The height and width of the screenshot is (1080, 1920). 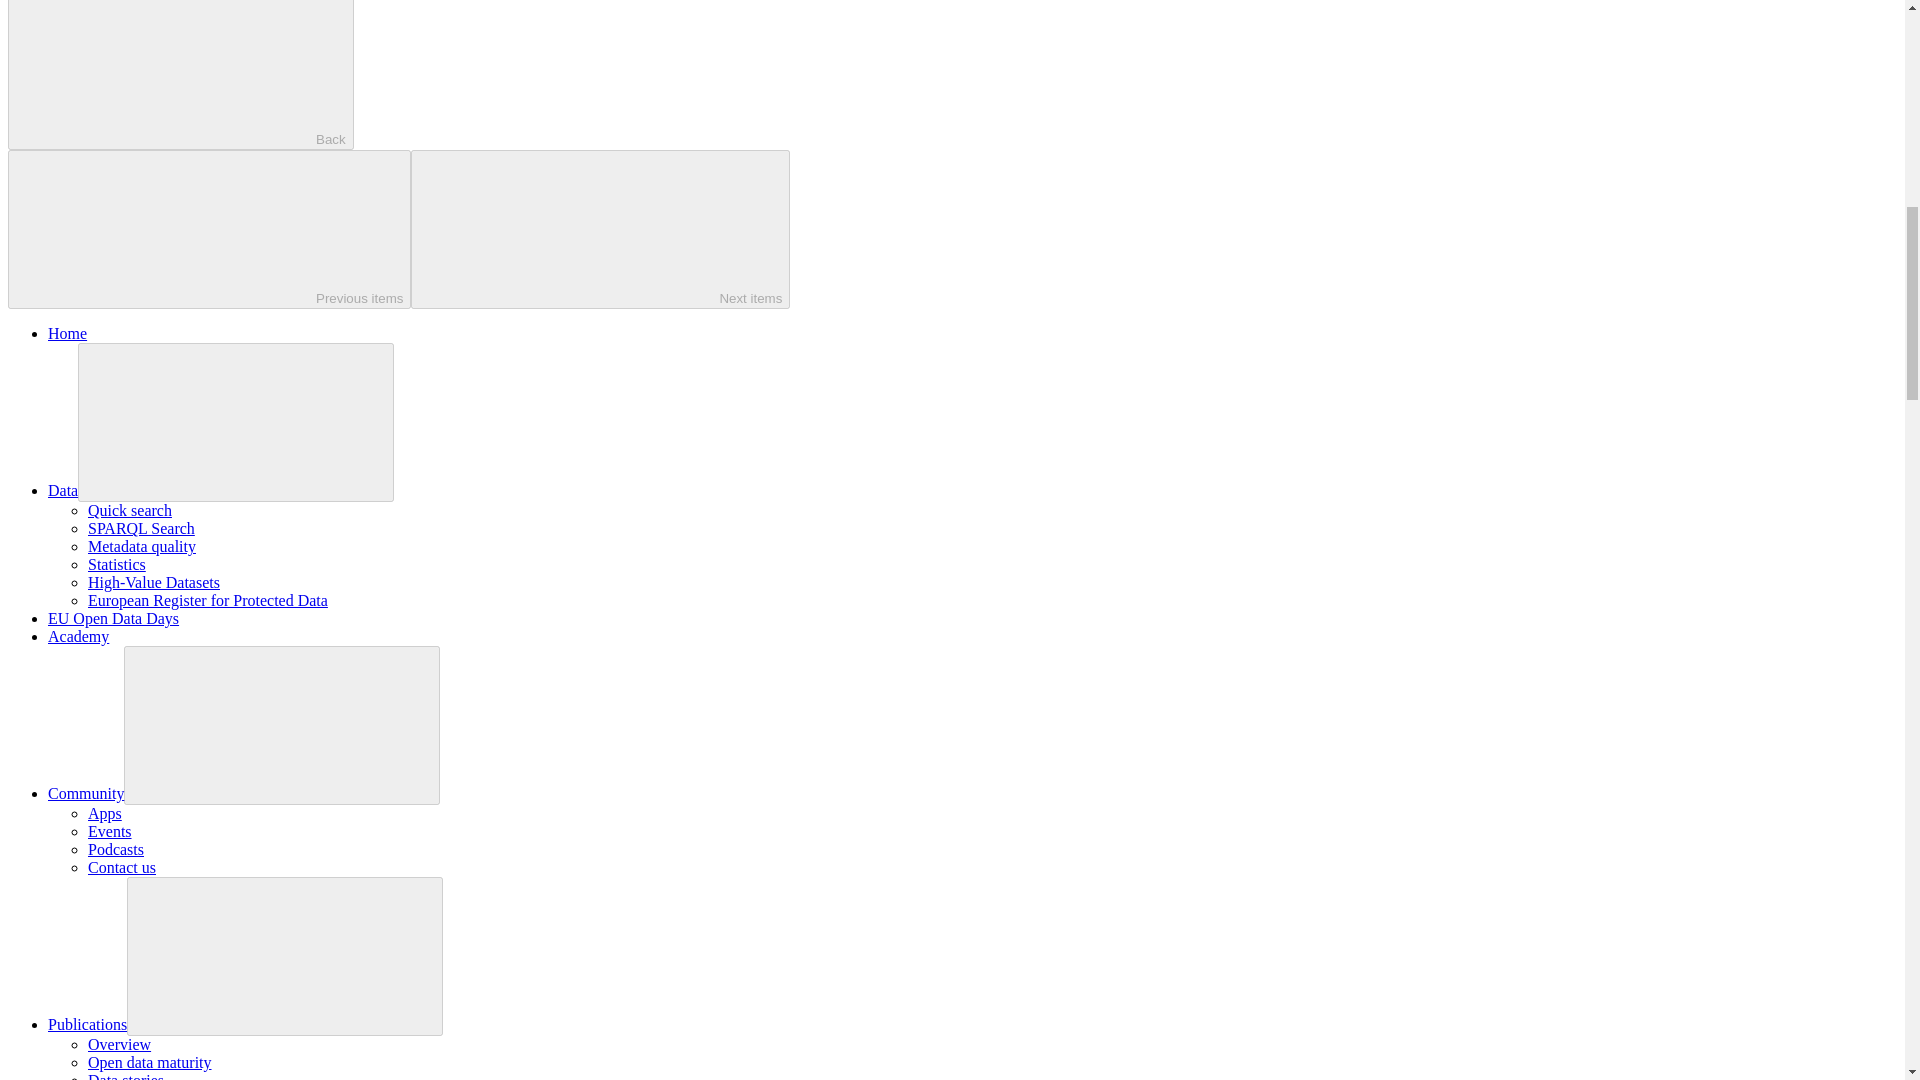 I want to click on Community, so click(x=86, y=794).